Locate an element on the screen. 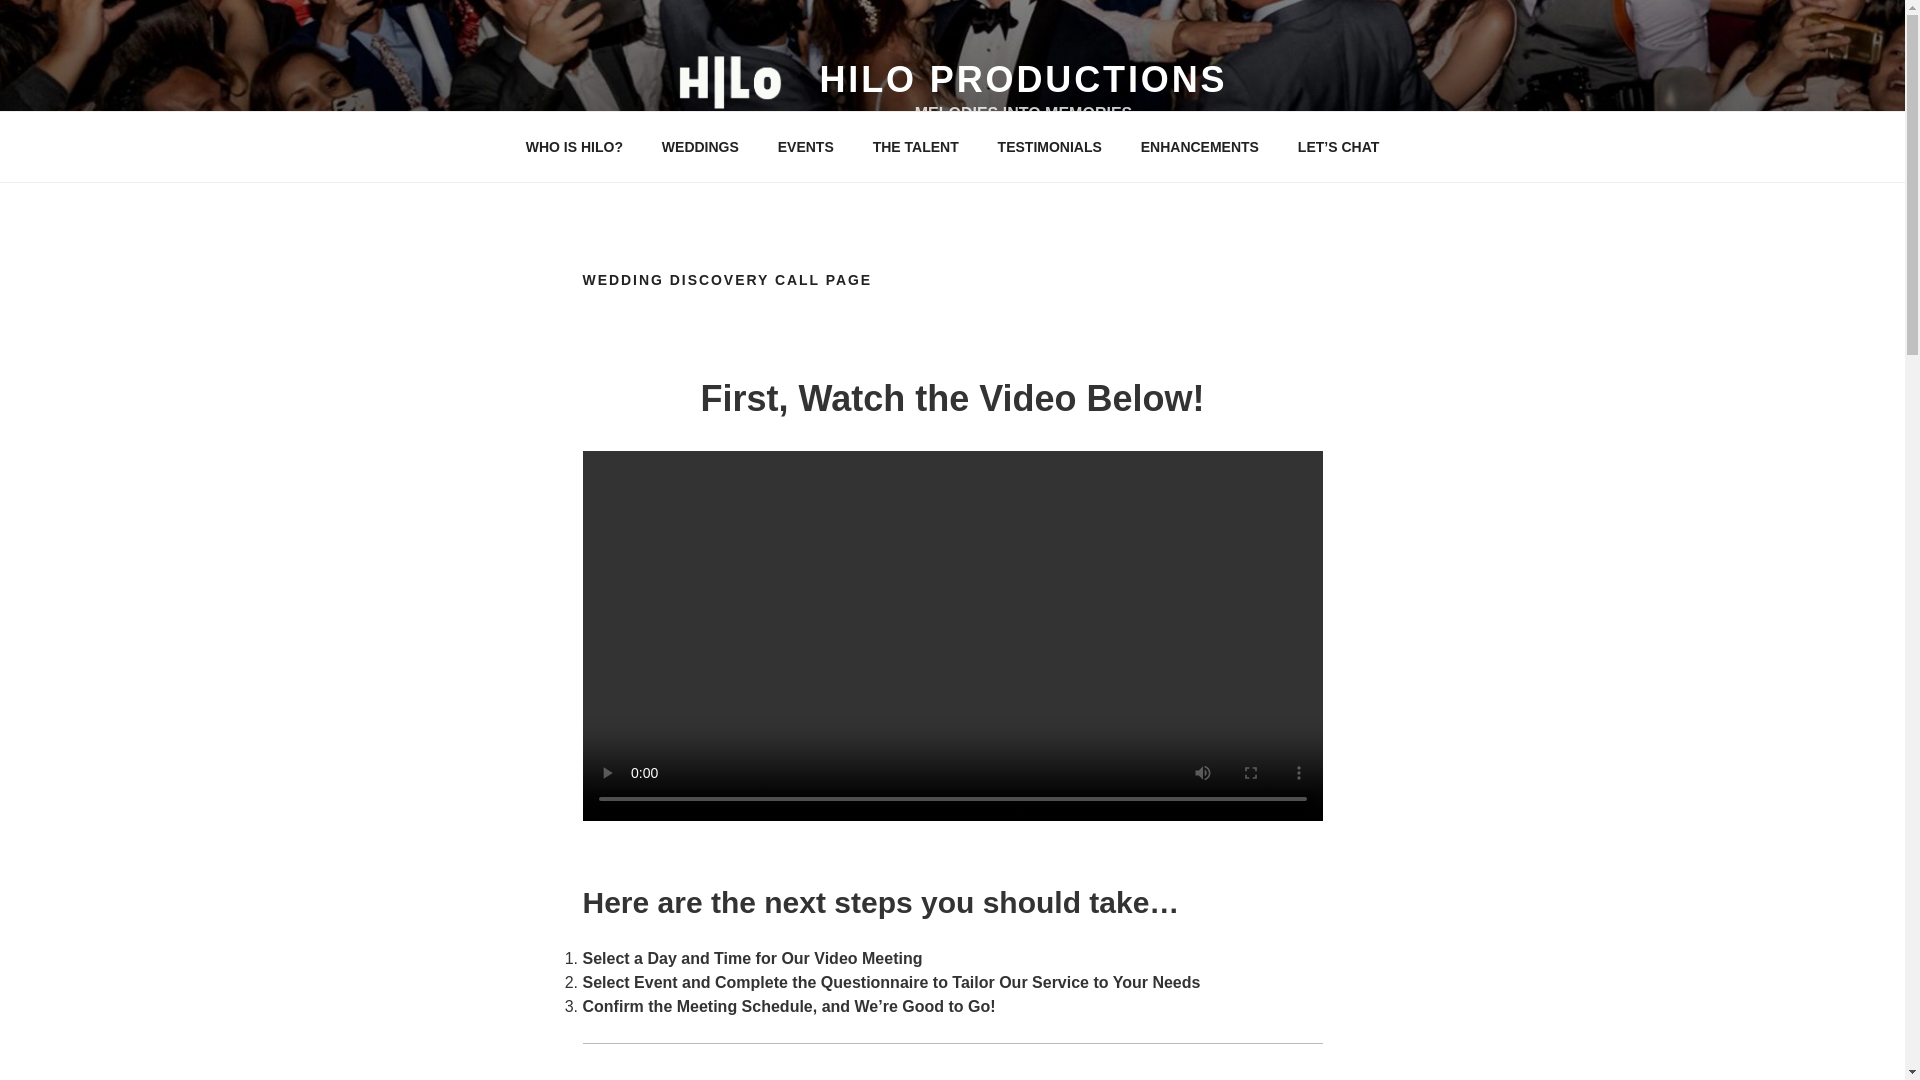 Image resolution: width=1920 pixels, height=1080 pixels. THE TALENT is located at coordinates (914, 146).